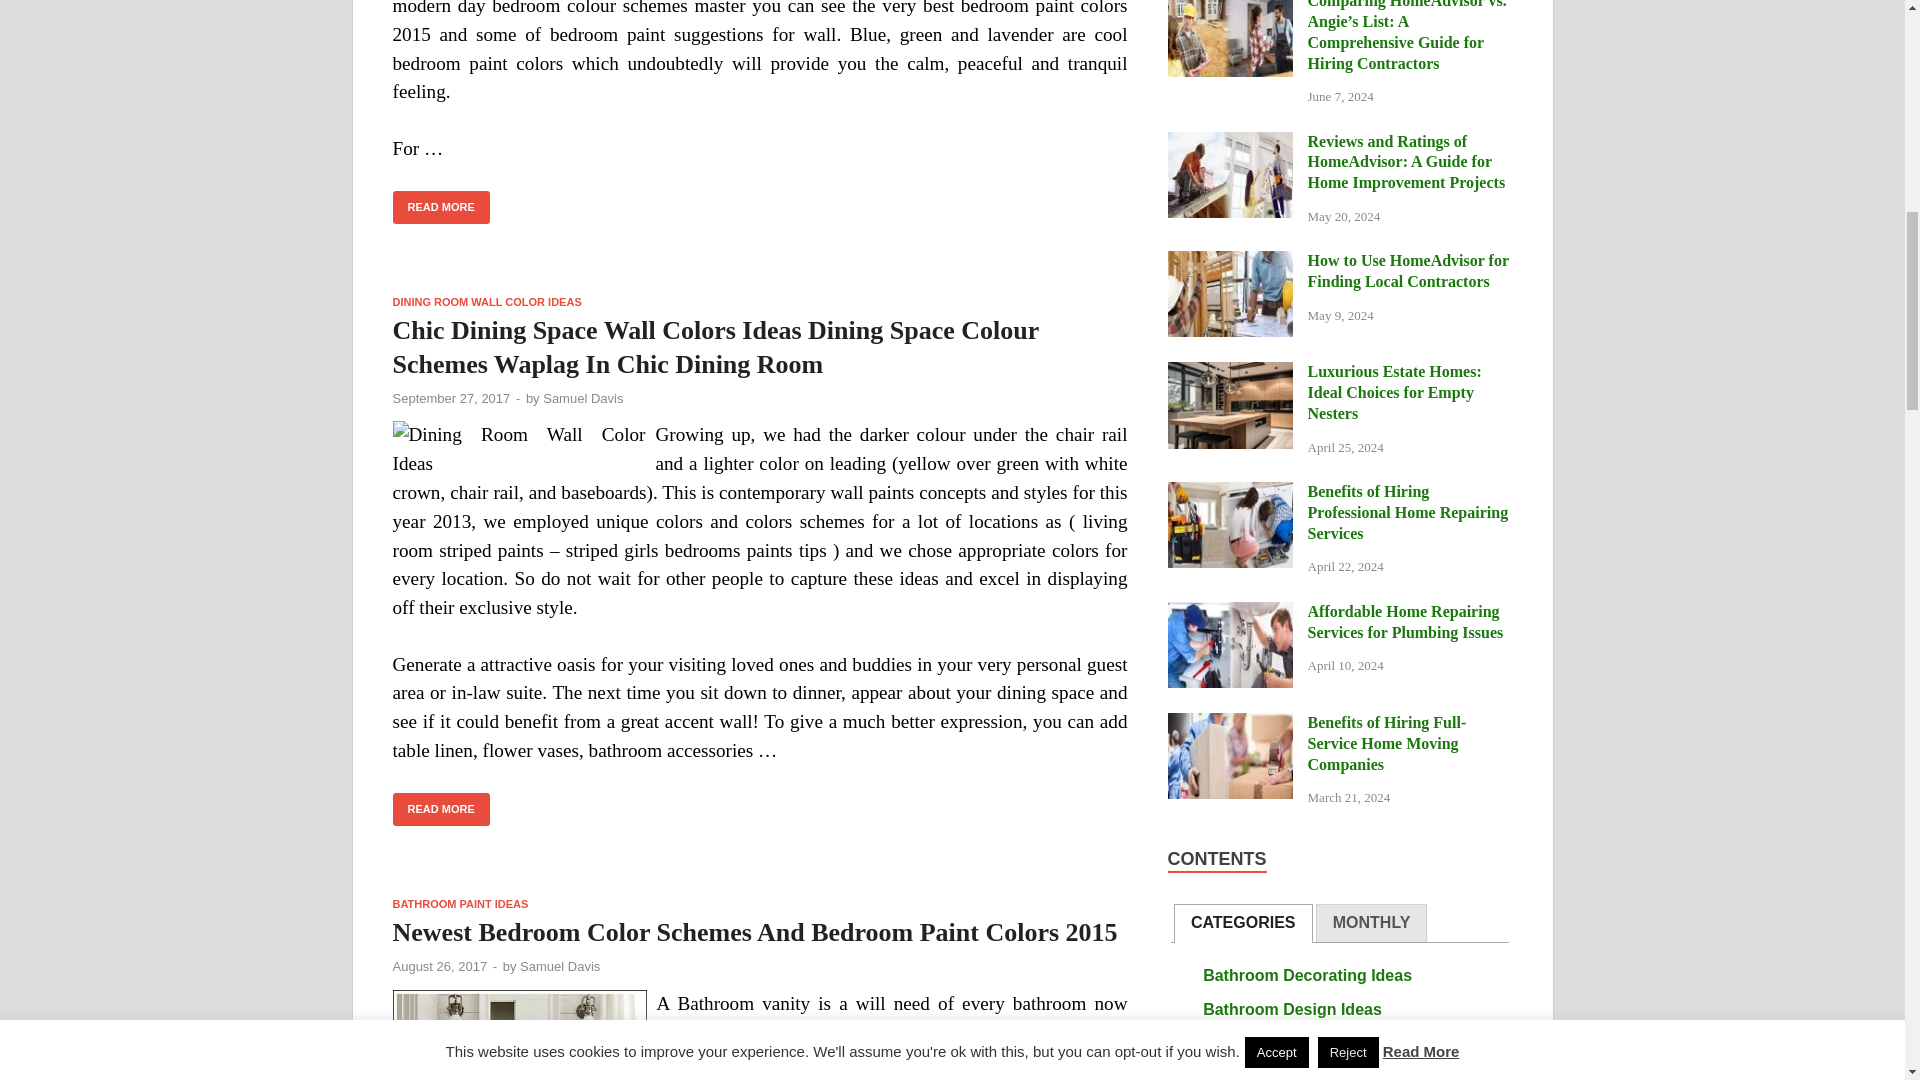 The height and width of the screenshot is (1080, 1920). Describe the element at coordinates (1230, 262) in the screenshot. I see `How to Use HomeAdvisor for Finding Local Contractors` at that location.